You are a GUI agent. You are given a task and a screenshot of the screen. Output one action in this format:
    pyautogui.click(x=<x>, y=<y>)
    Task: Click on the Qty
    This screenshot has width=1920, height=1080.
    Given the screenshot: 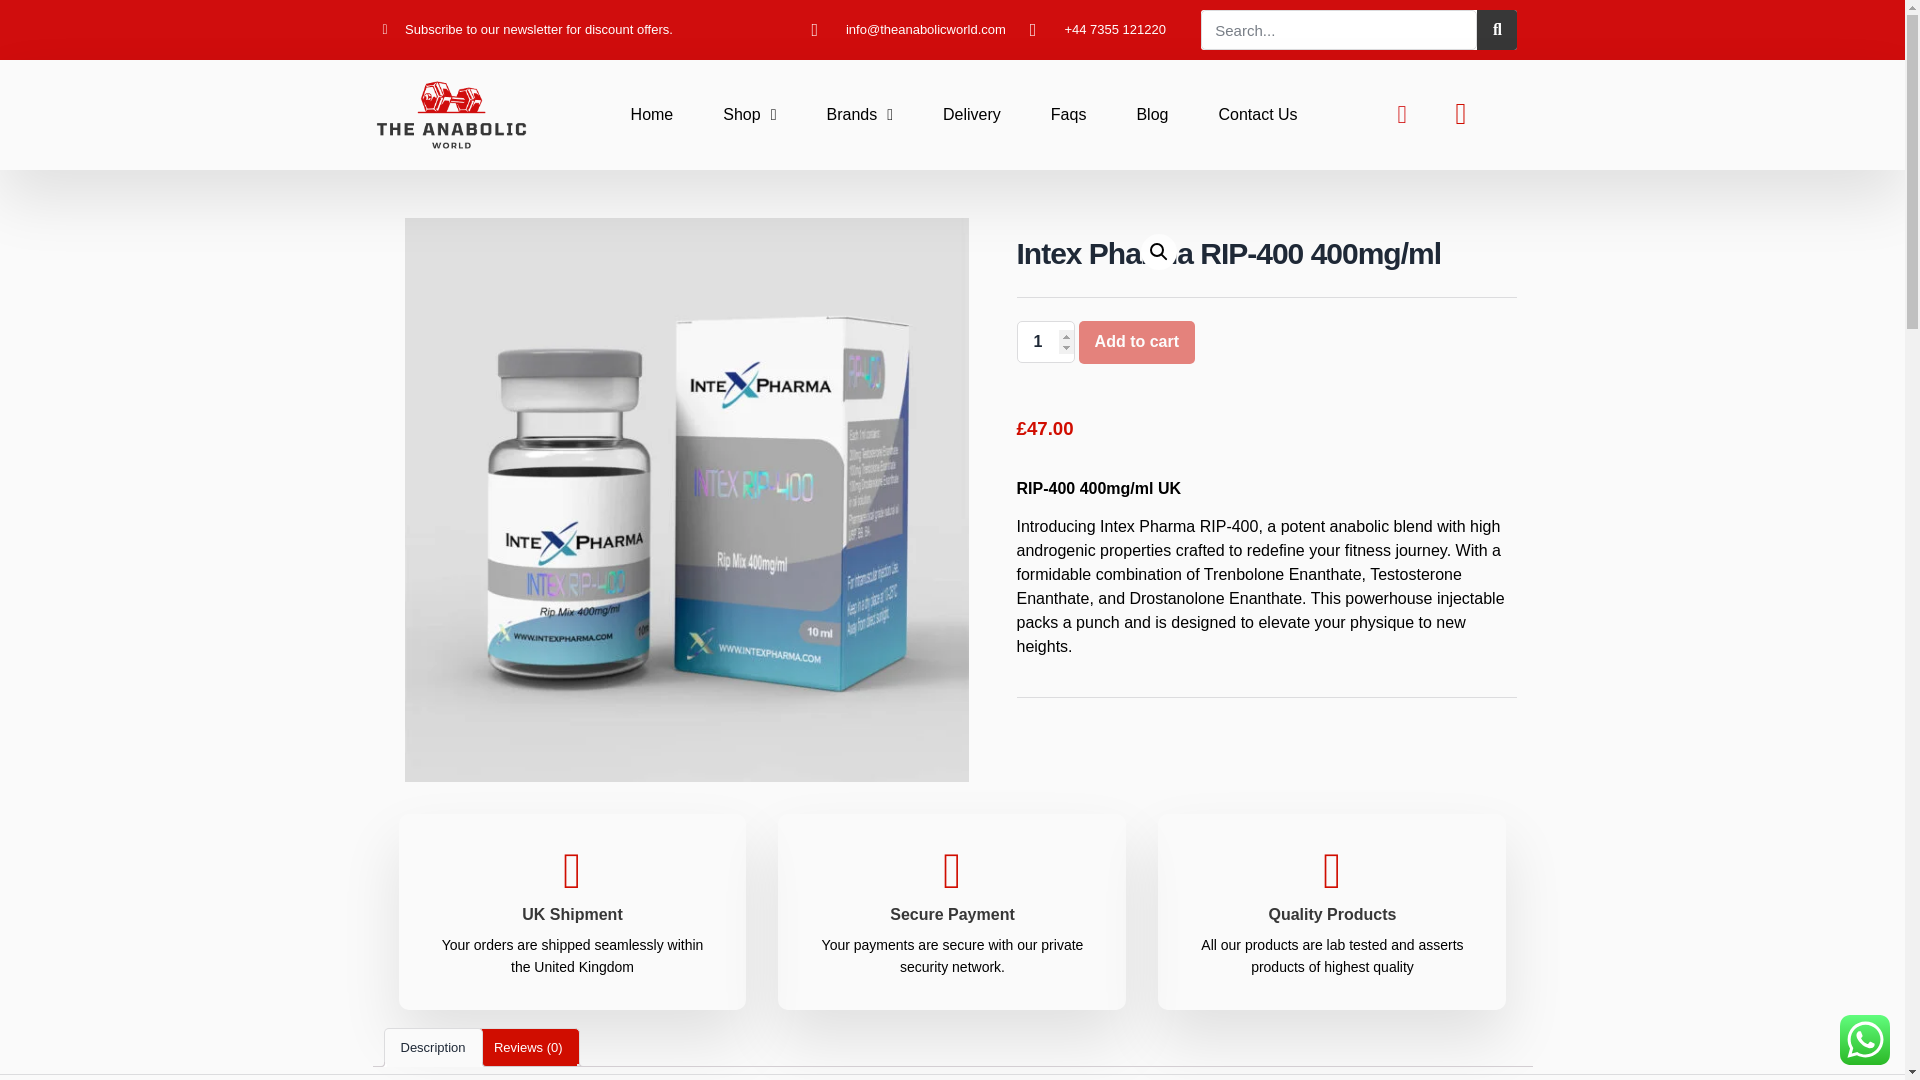 What is the action you would take?
    pyautogui.click(x=1044, y=341)
    